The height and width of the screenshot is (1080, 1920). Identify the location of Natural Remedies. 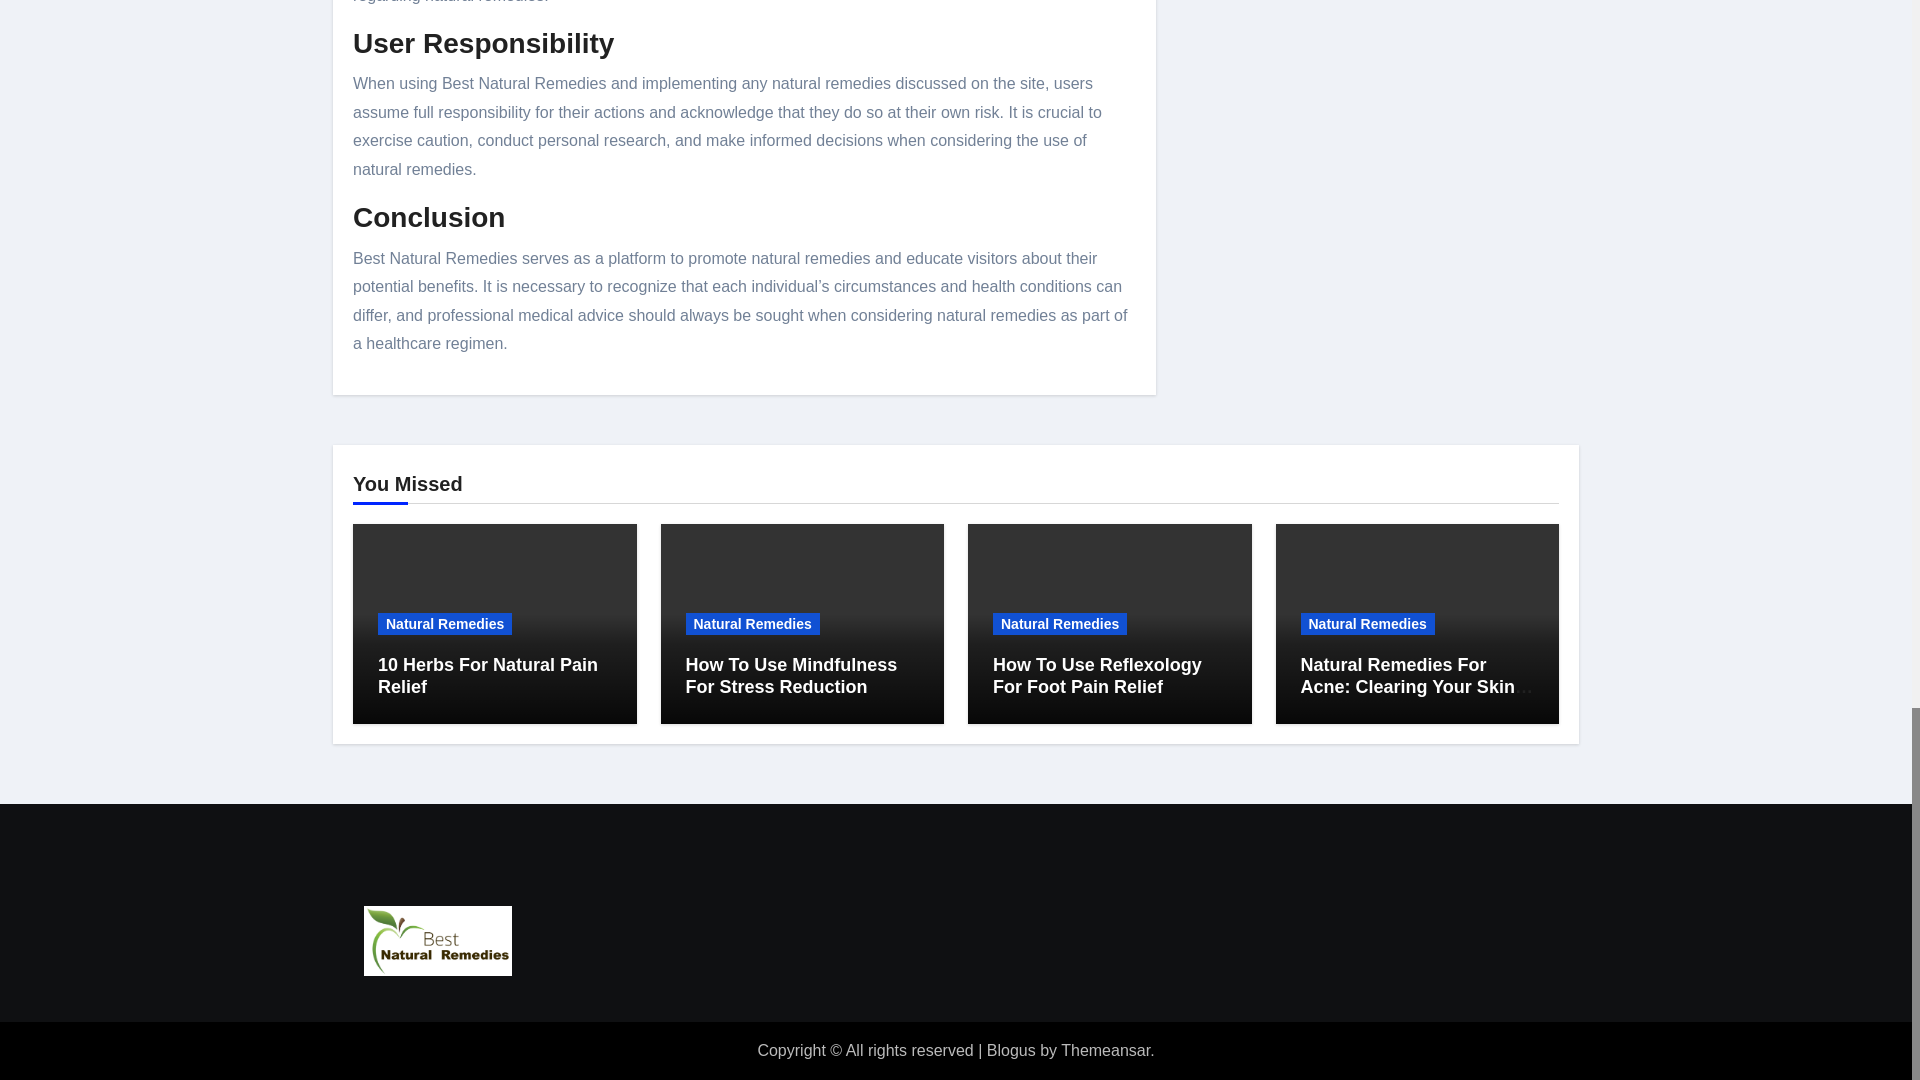
(752, 624).